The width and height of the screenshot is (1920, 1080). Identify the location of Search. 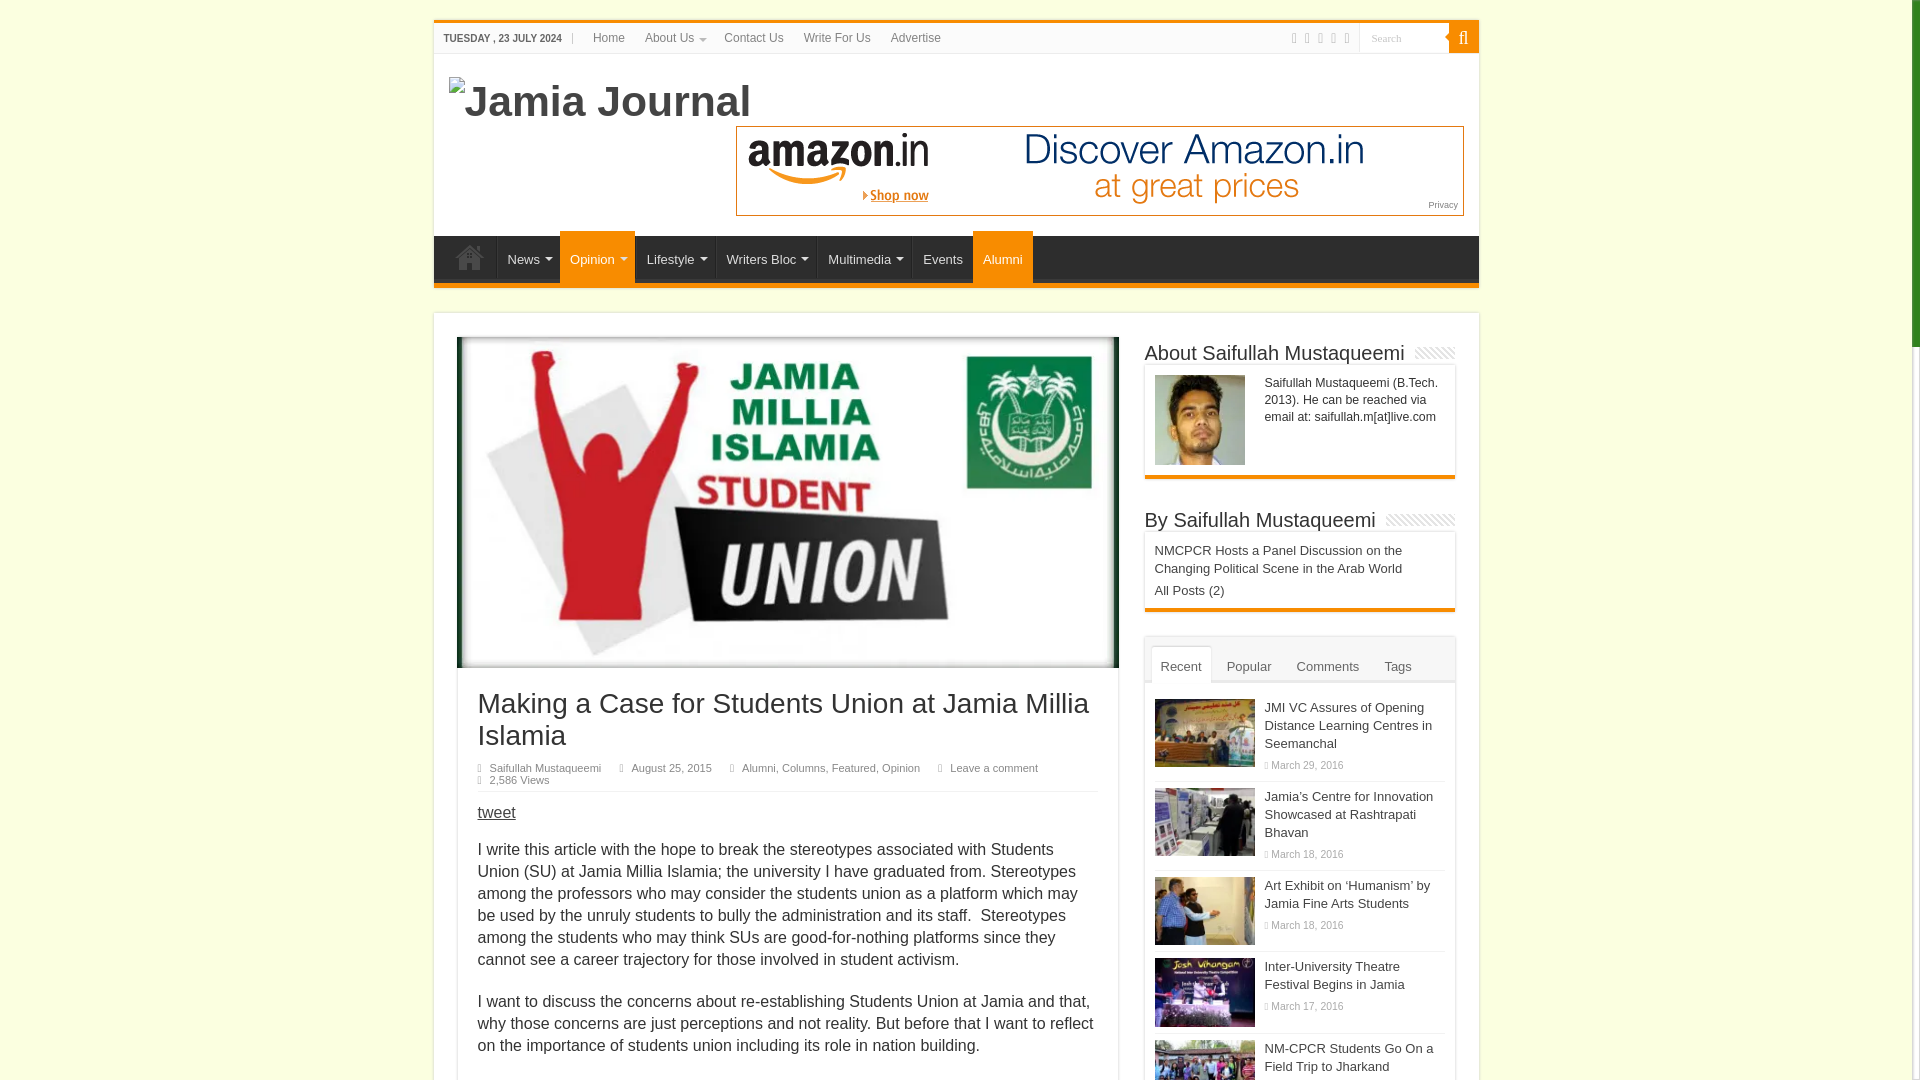
(1402, 36).